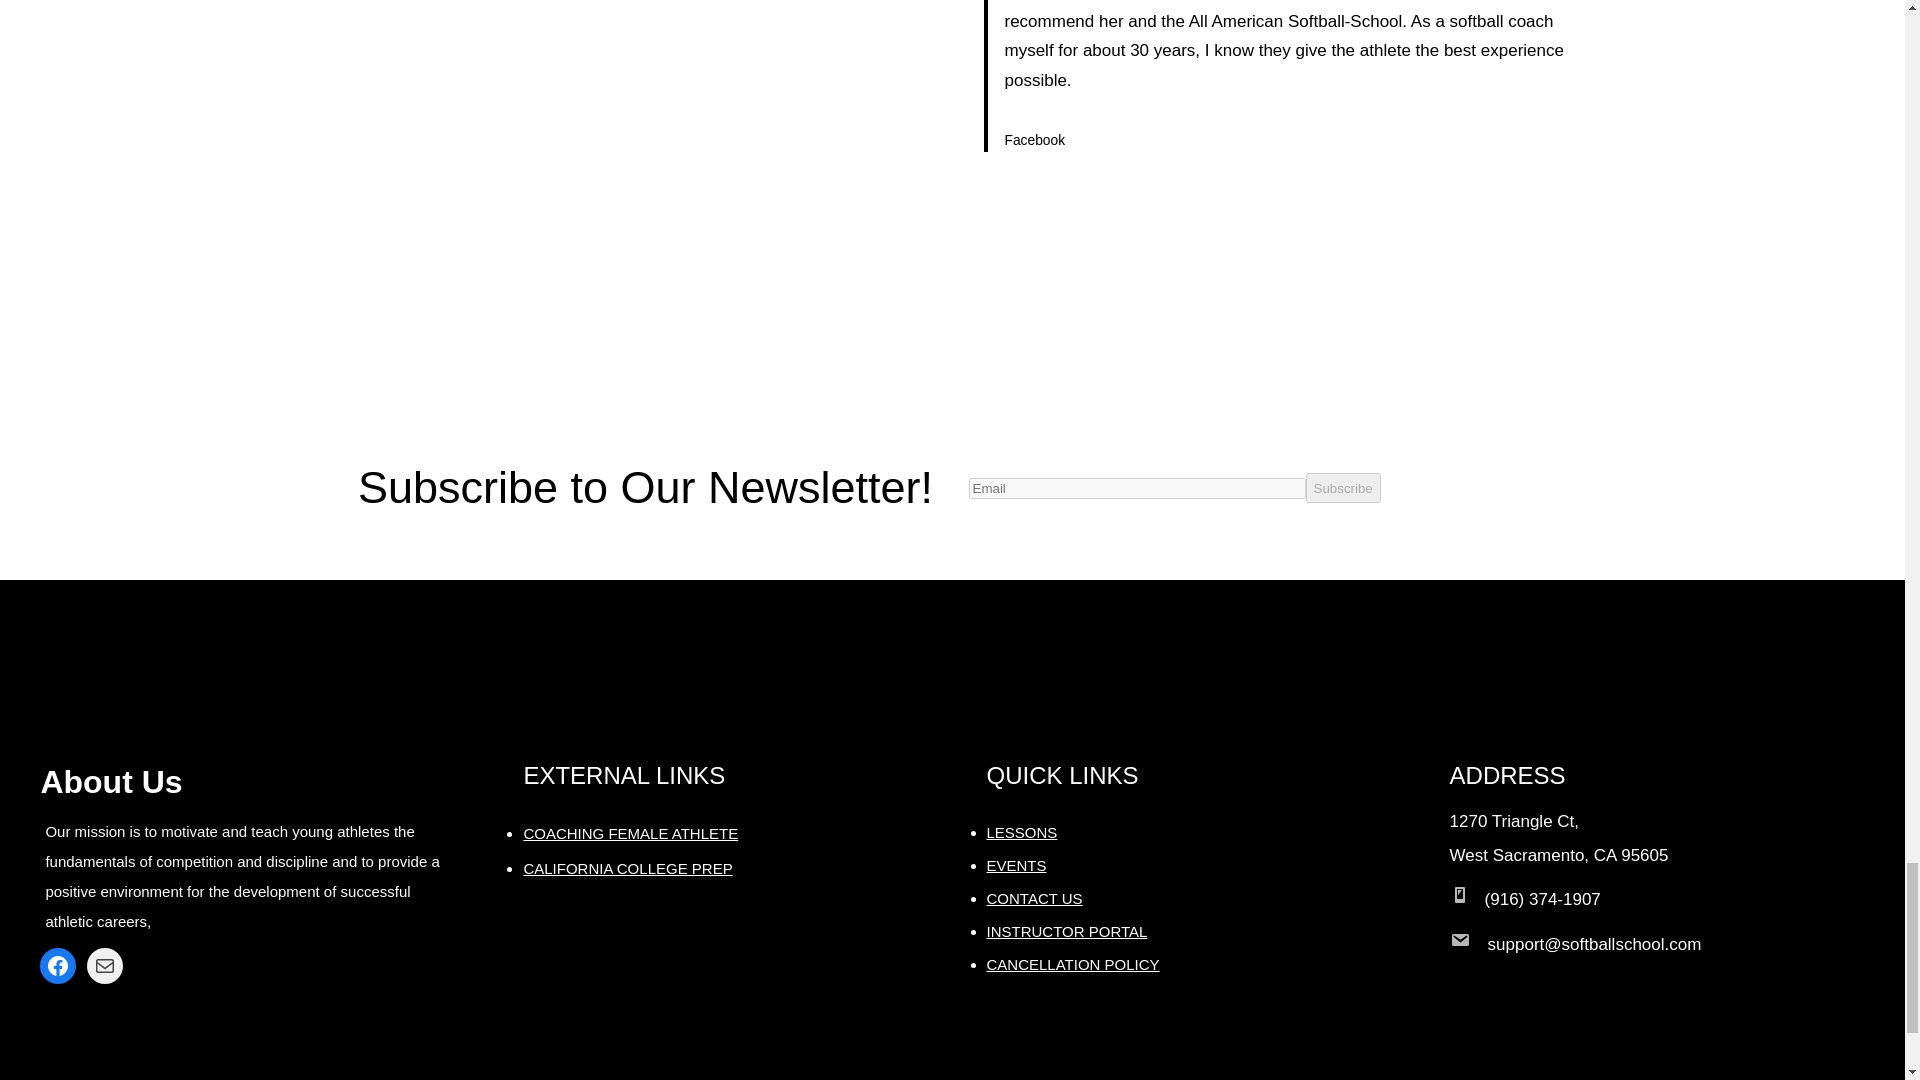 This screenshot has height=1080, width=1920. What do you see at coordinates (58, 966) in the screenshot?
I see `Facebook` at bounding box center [58, 966].